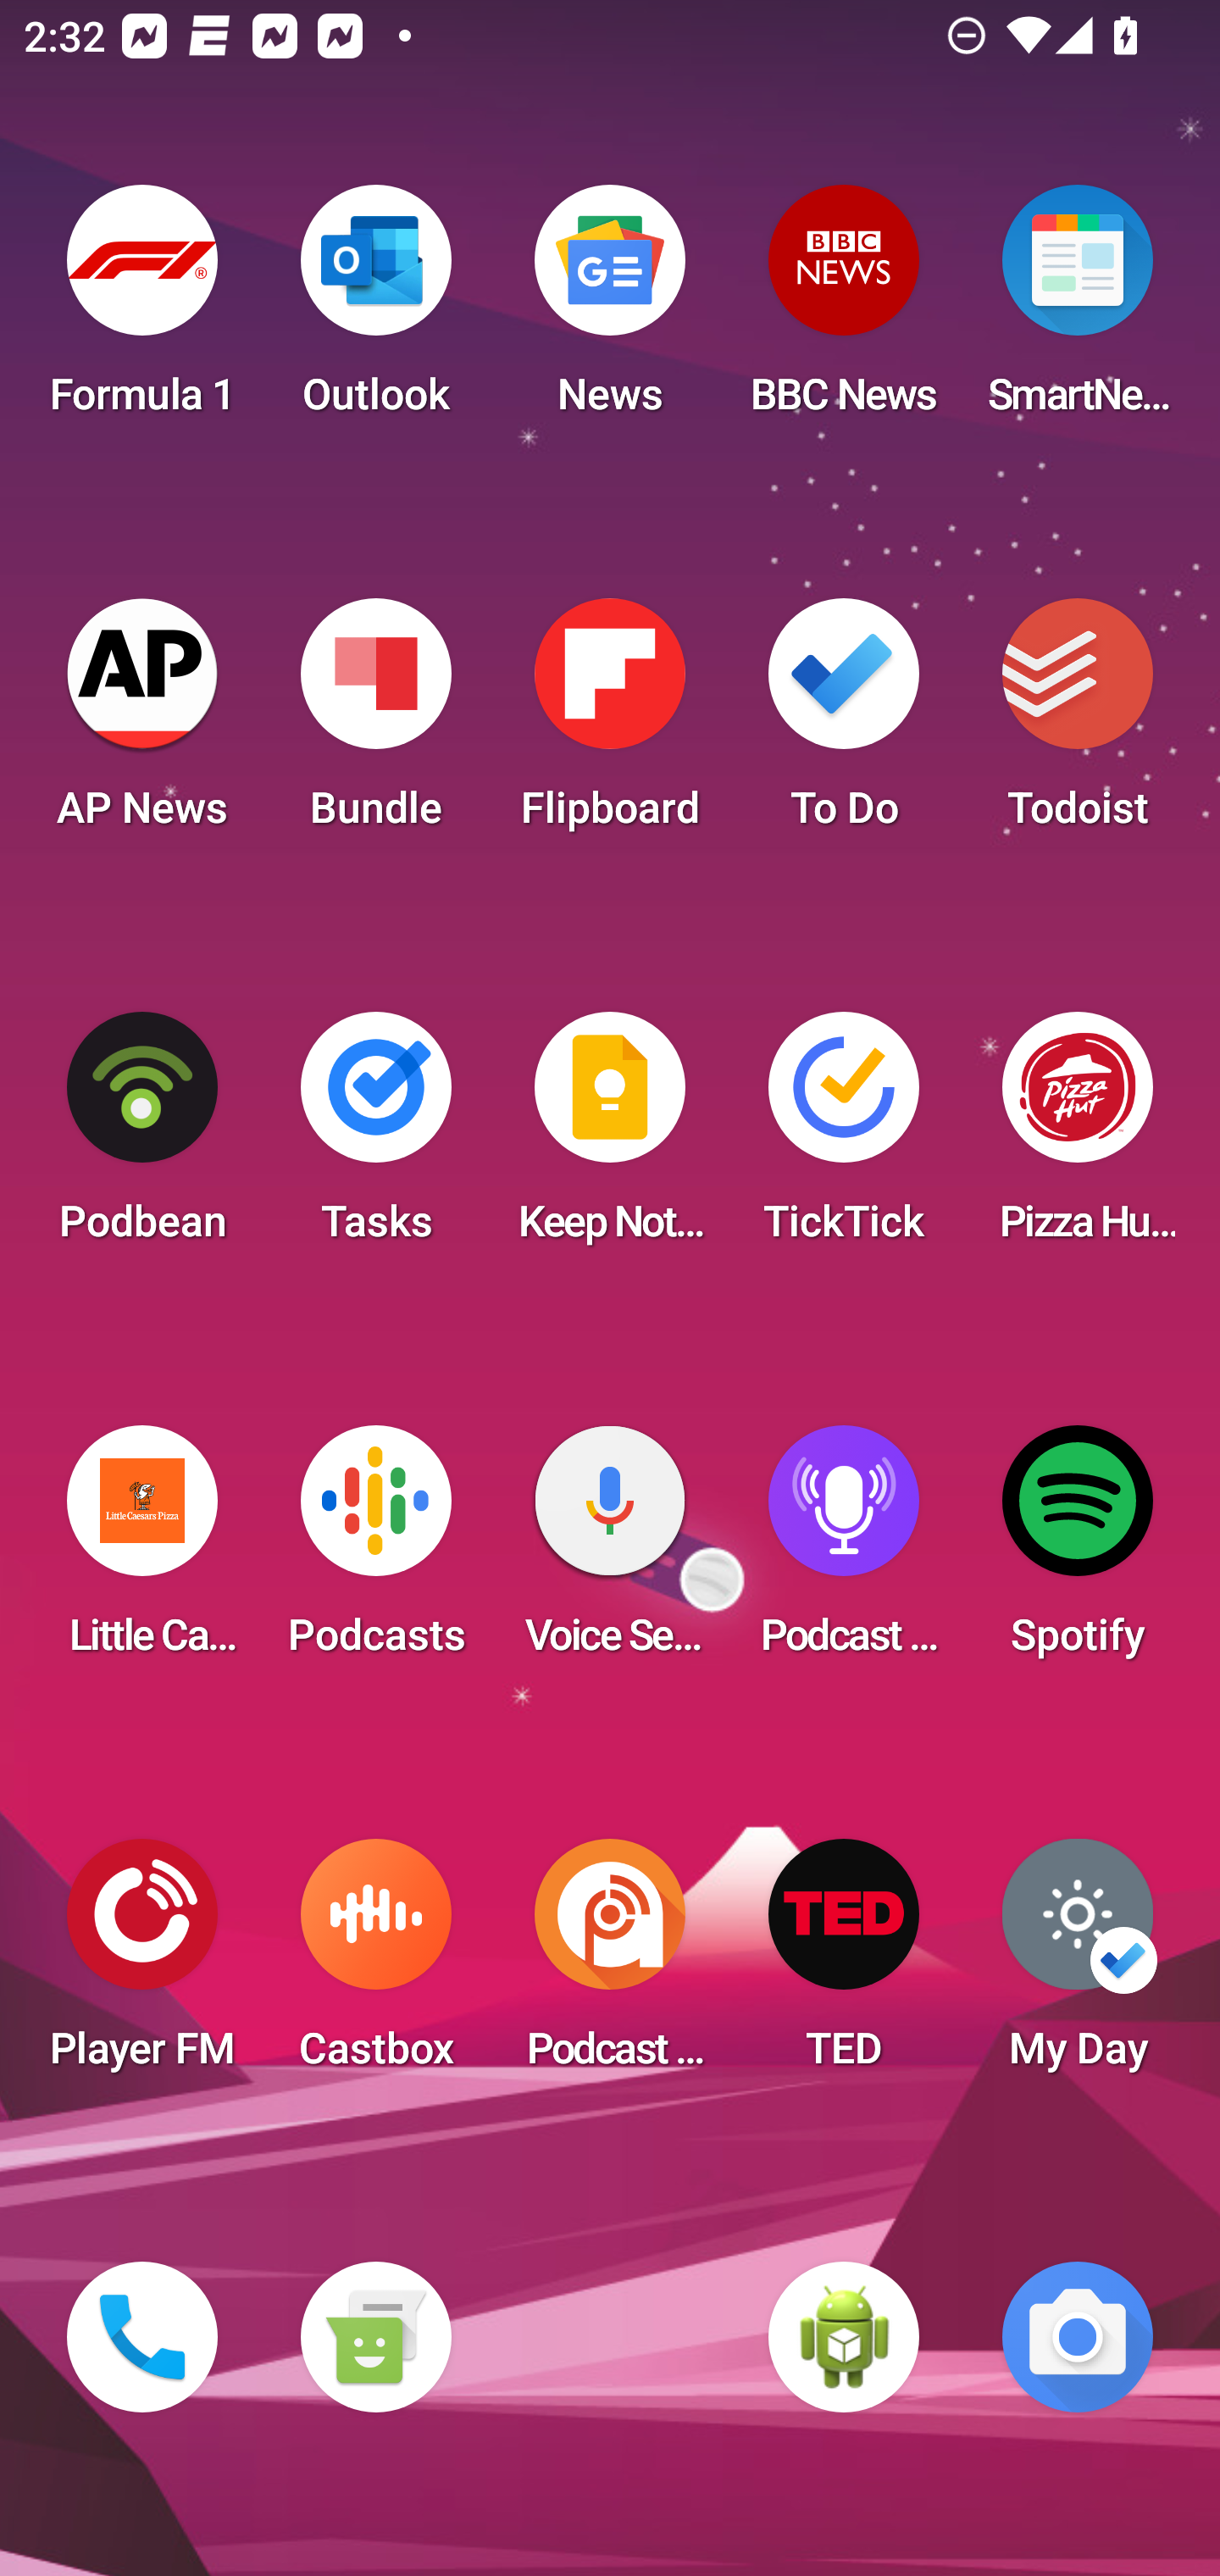 The width and height of the screenshot is (1220, 2576). Describe the element at coordinates (844, 1964) in the screenshot. I see `TED` at that location.